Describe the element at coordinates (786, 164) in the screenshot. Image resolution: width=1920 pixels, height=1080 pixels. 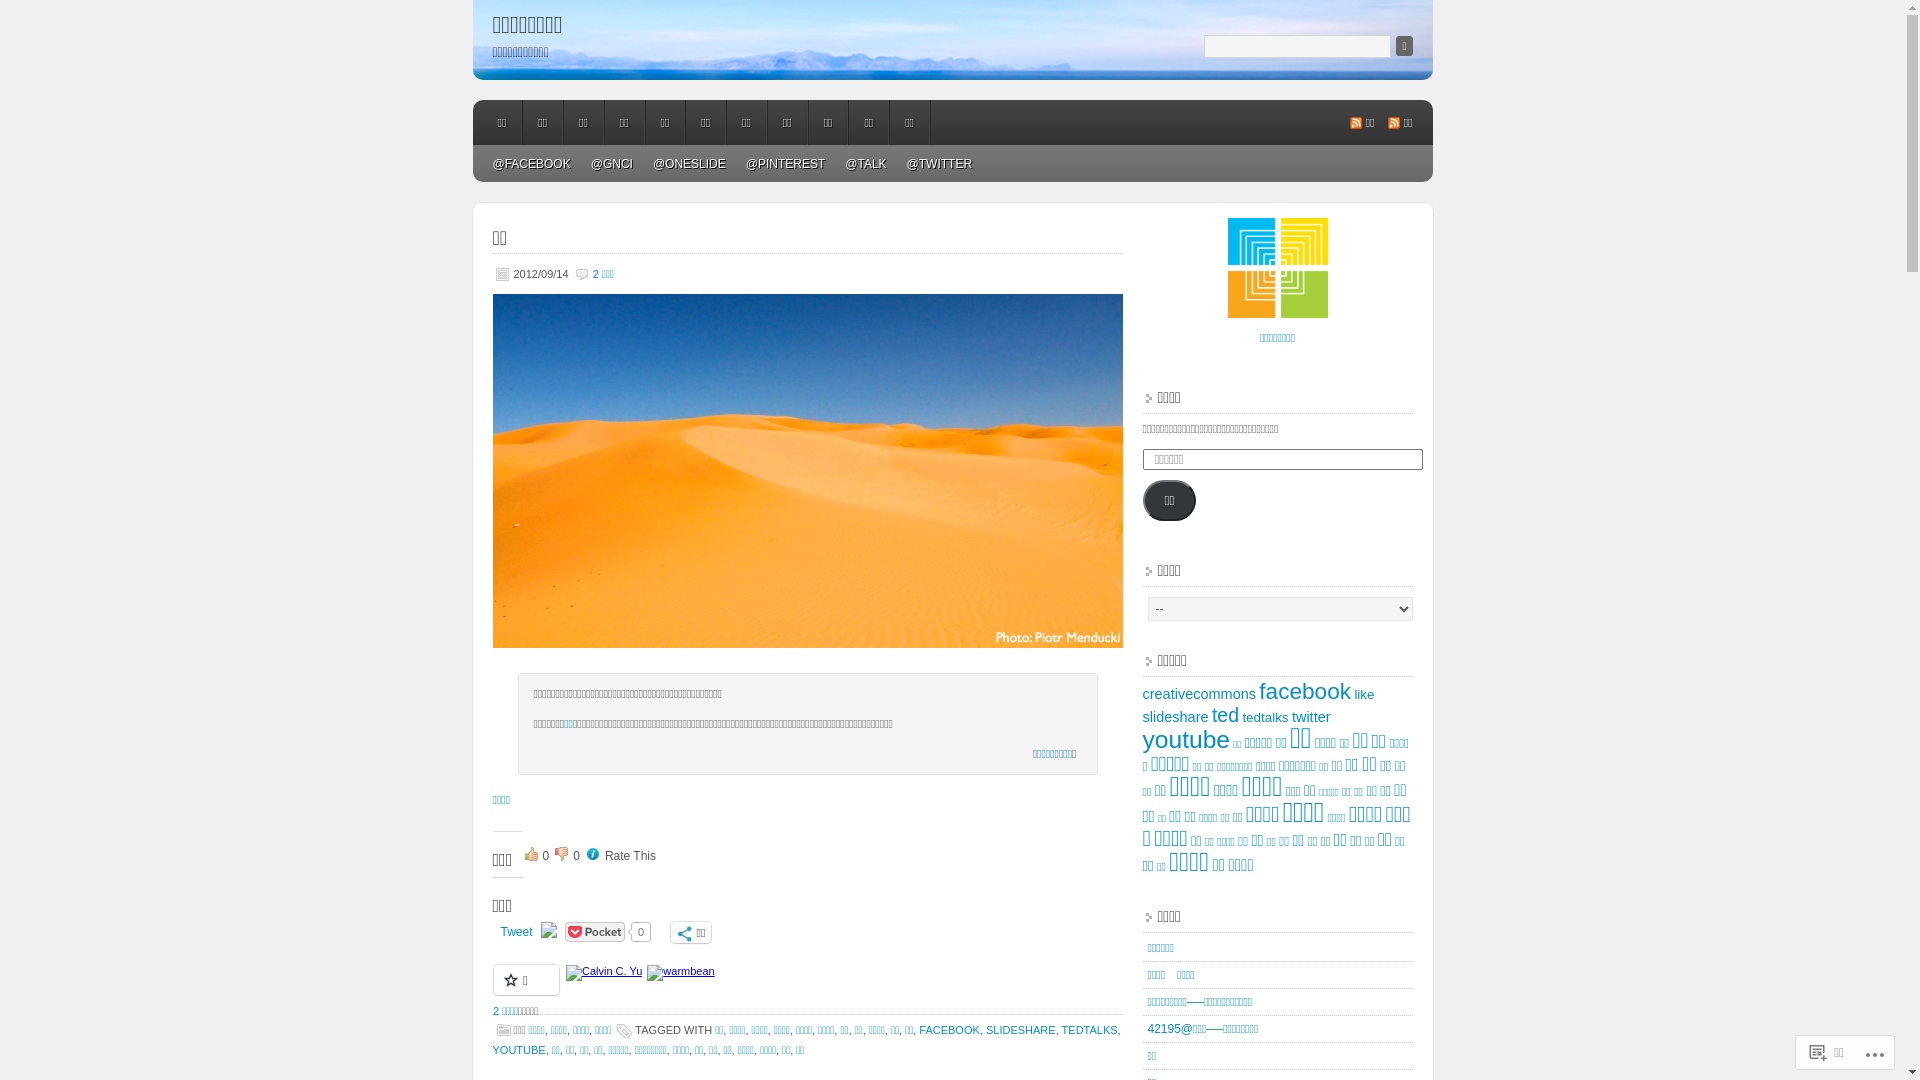
I see `@PINTEREST` at that location.